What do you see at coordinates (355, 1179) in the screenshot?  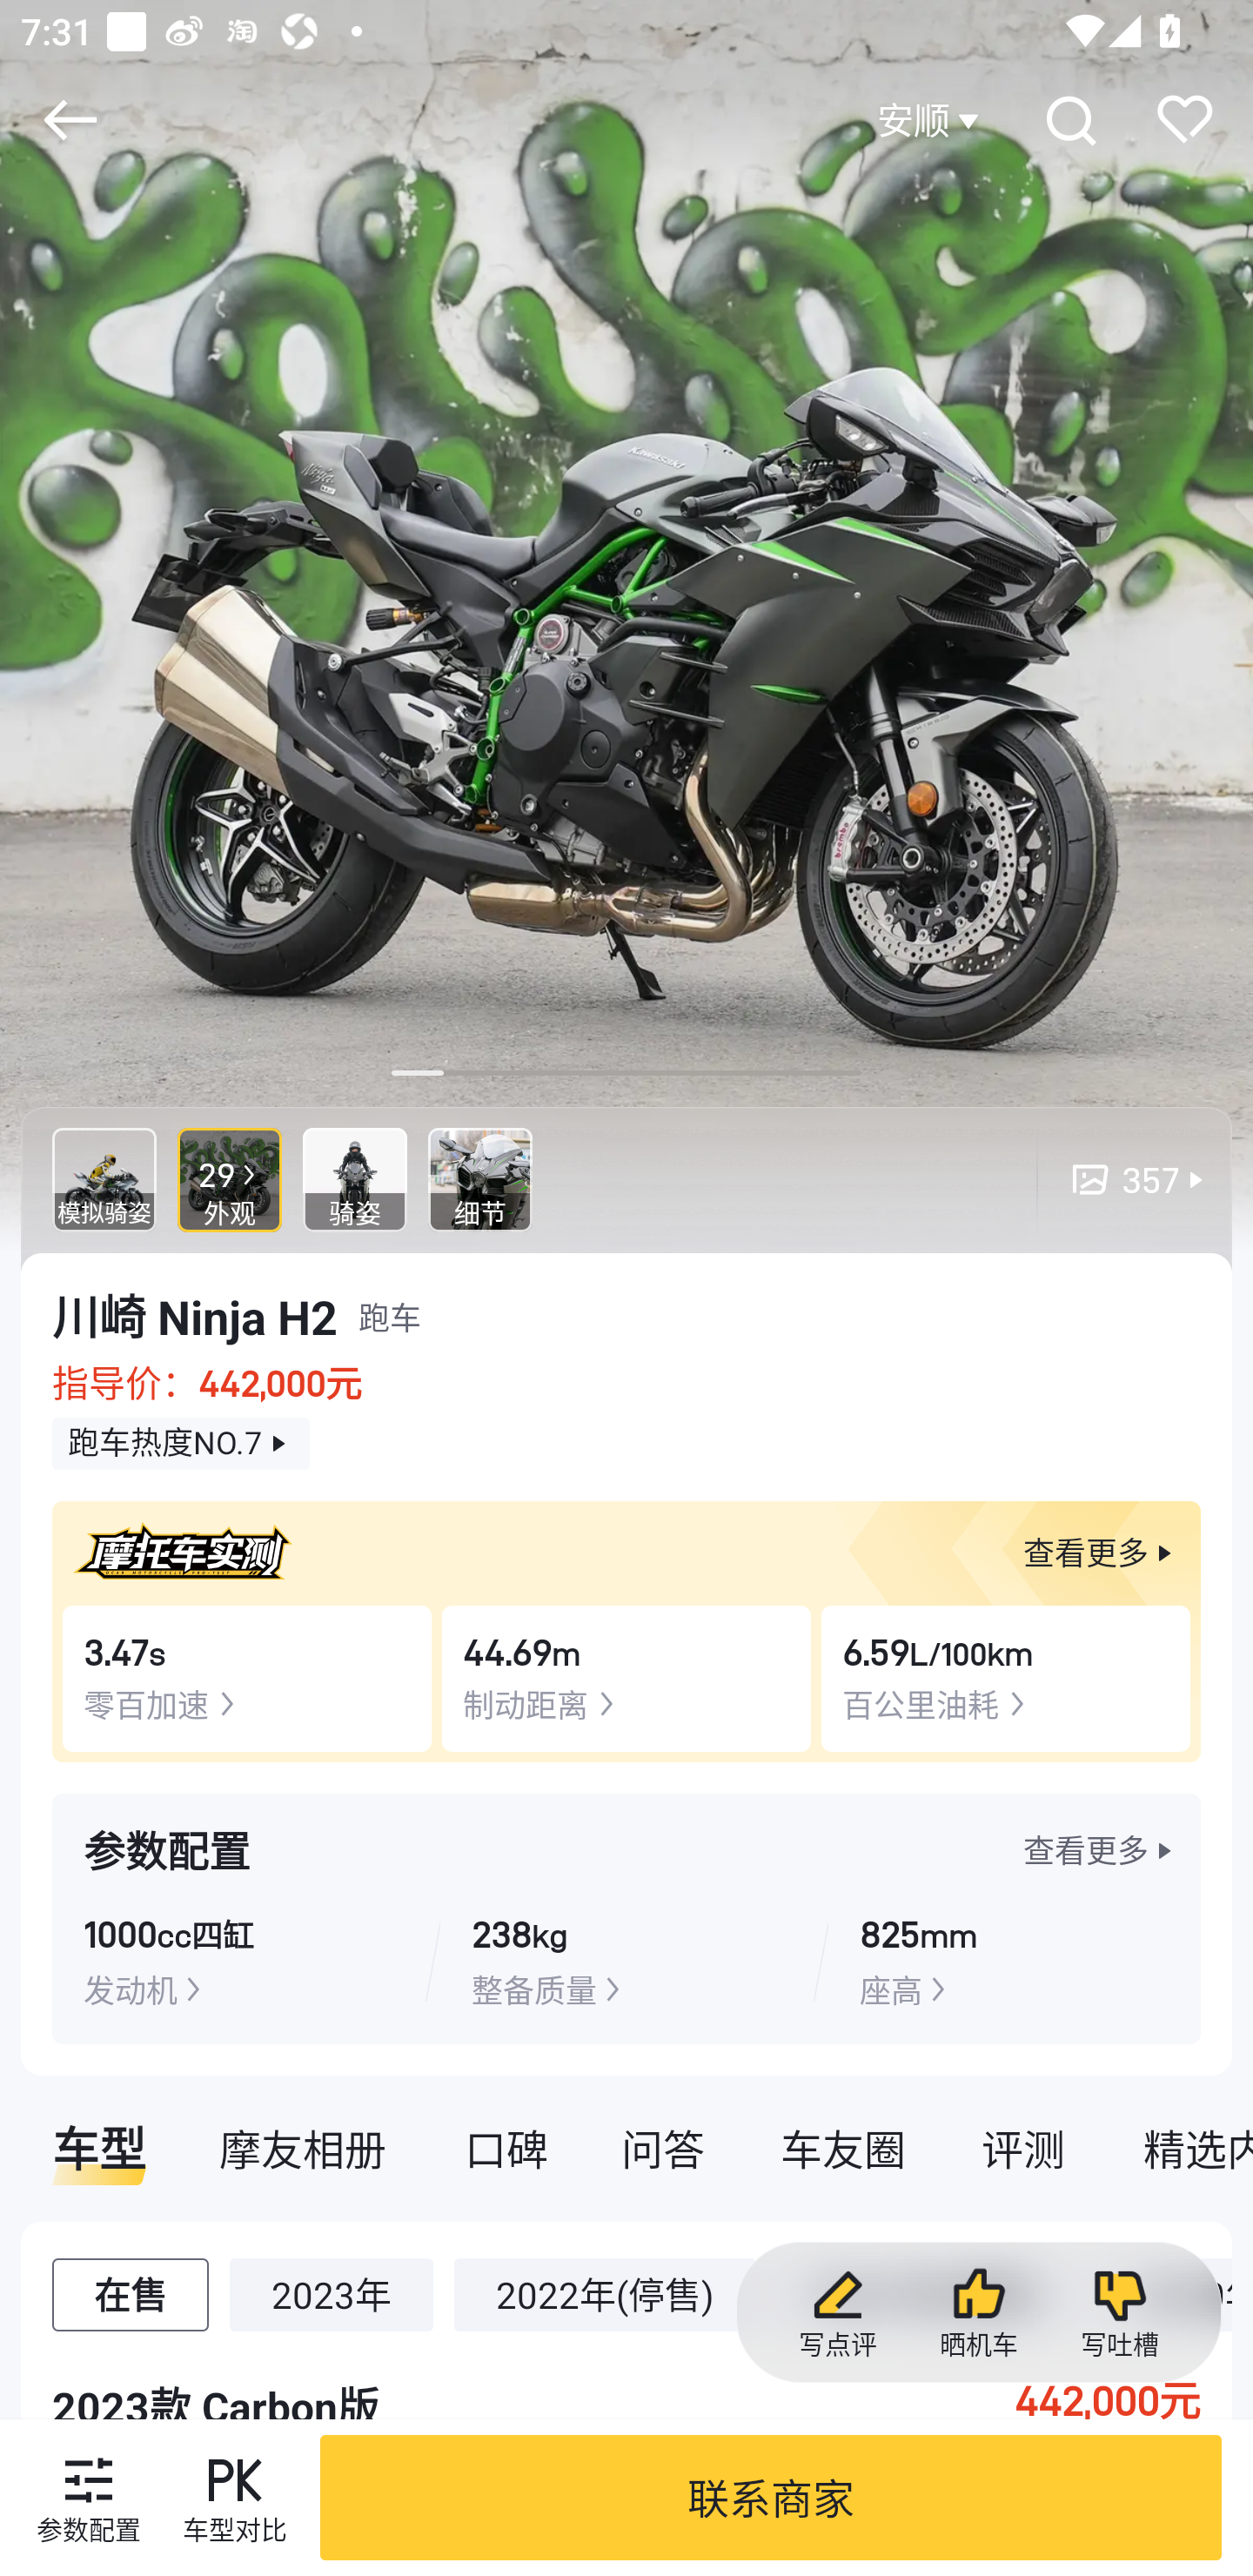 I see `骑姿` at bounding box center [355, 1179].